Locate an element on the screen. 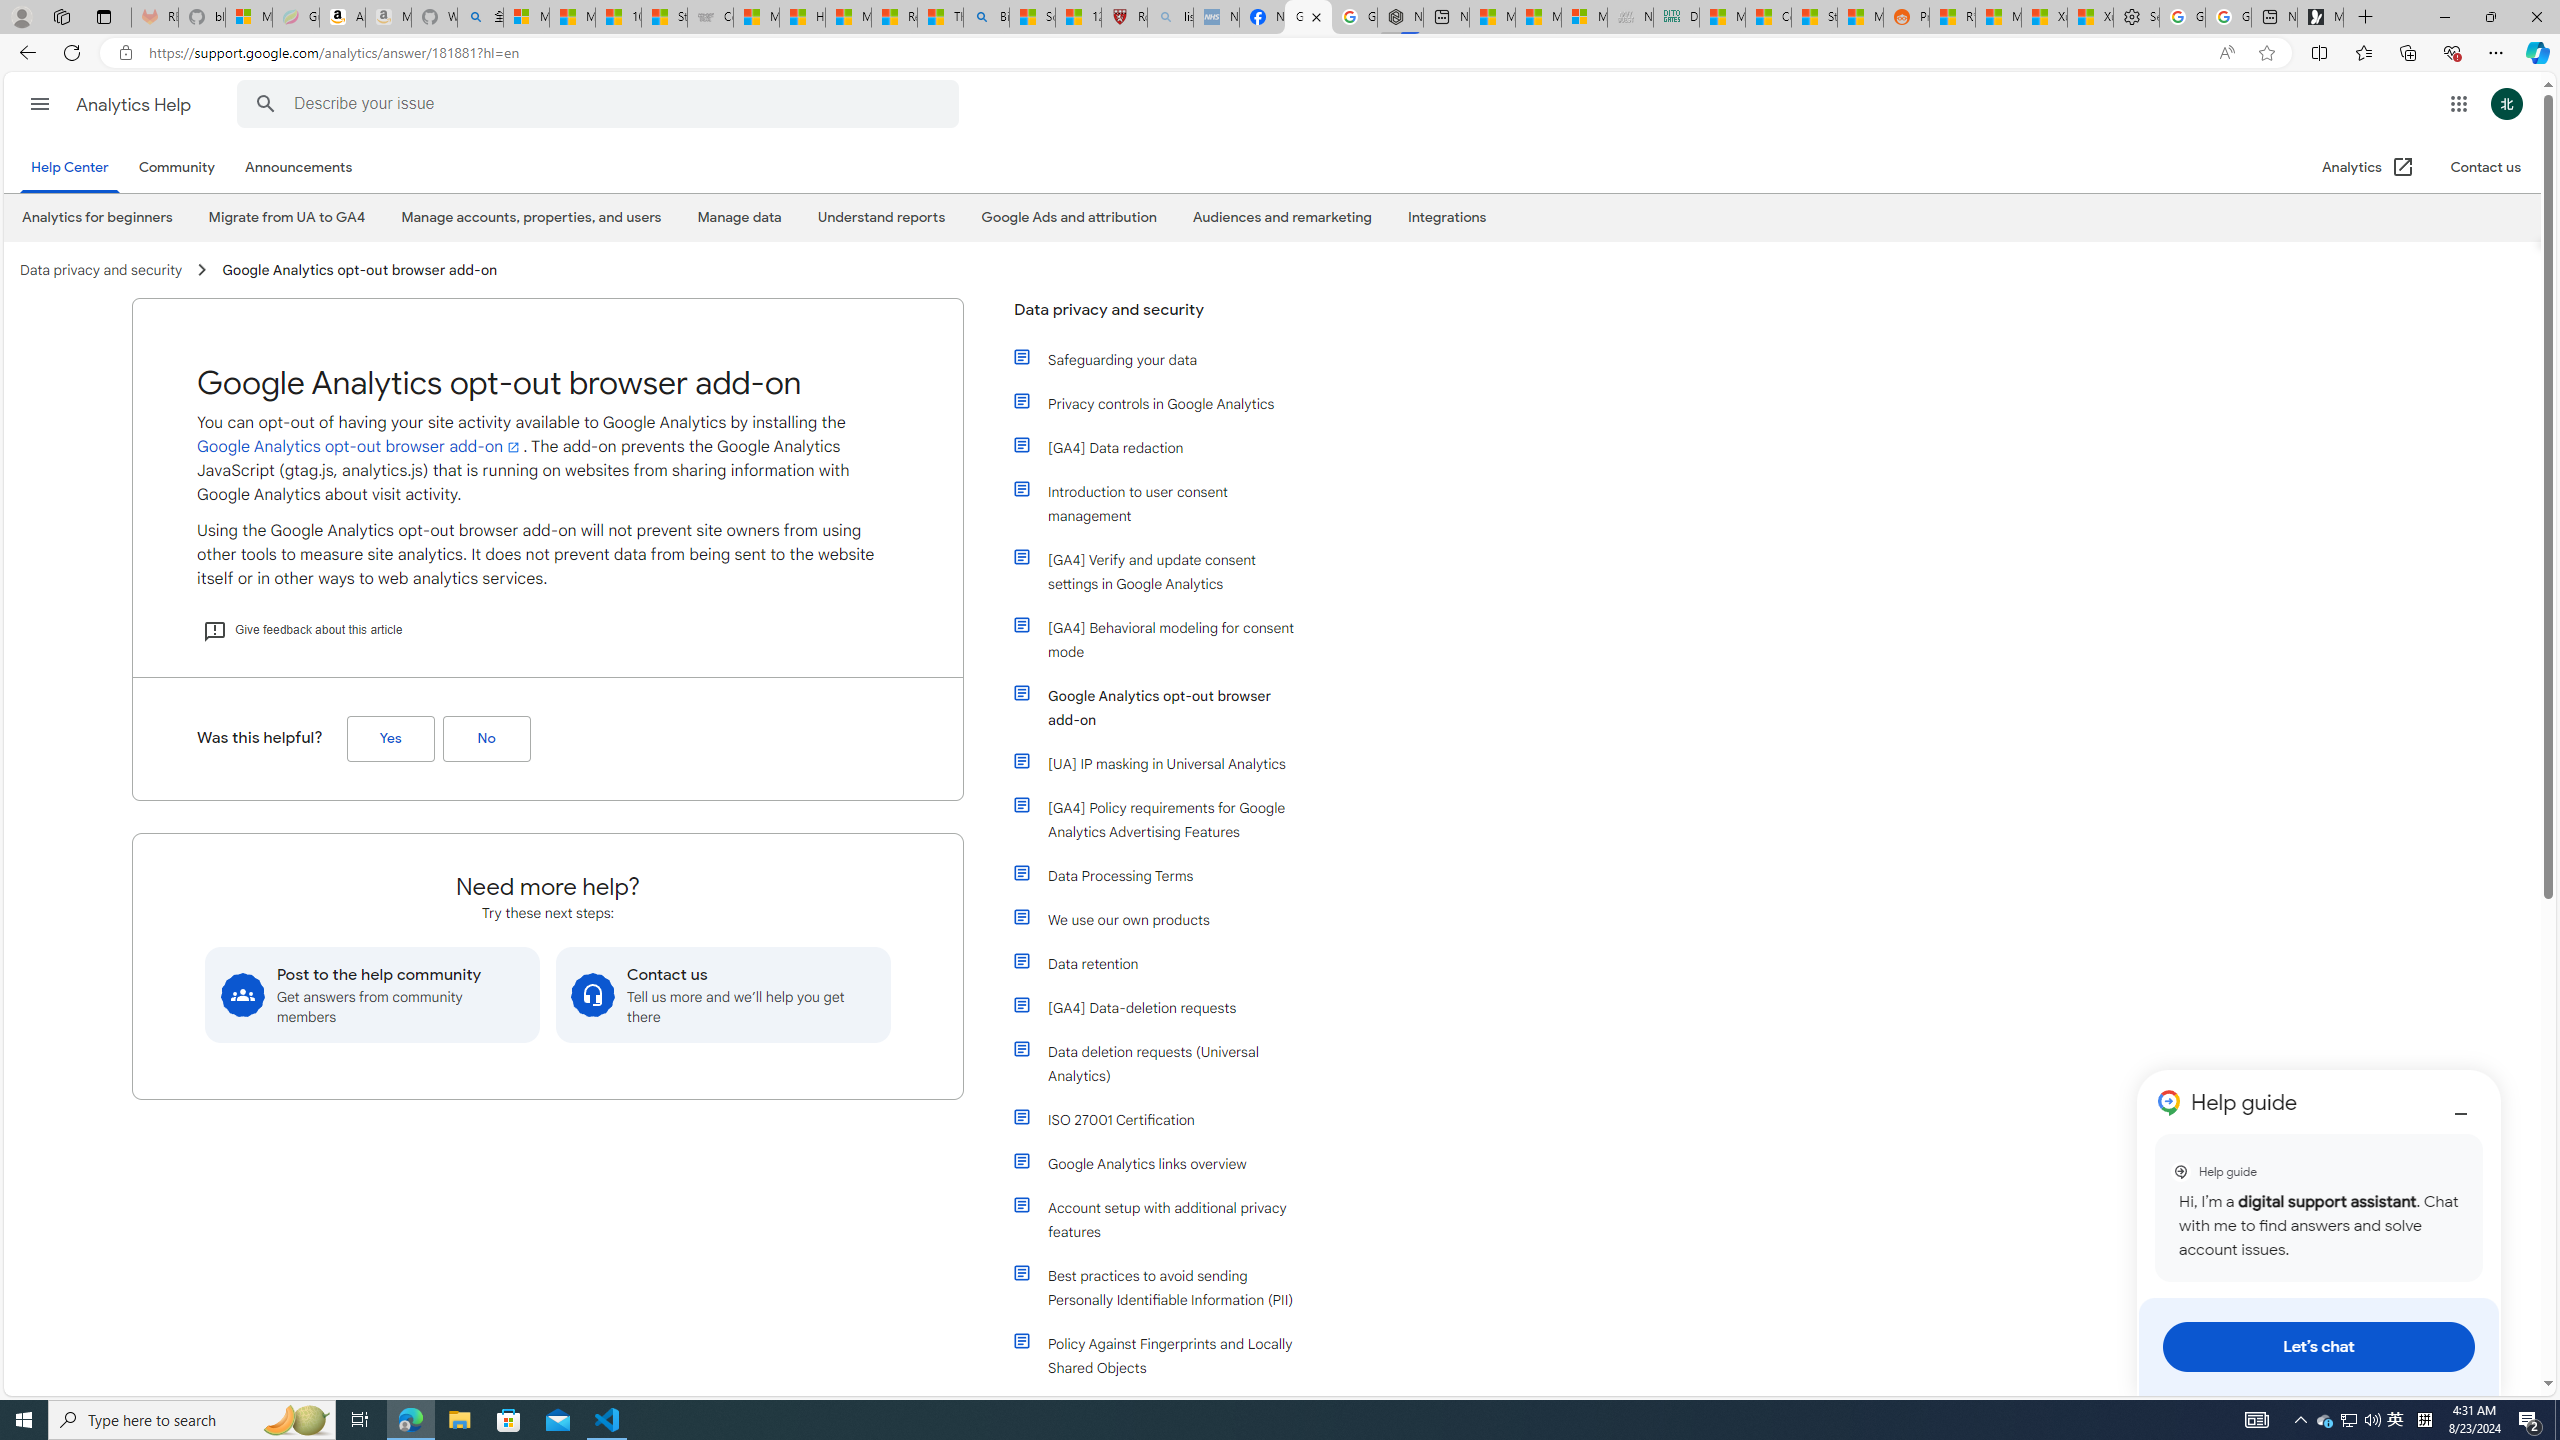 The height and width of the screenshot is (1440, 2560). Analytics for beginners is located at coordinates (98, 217).